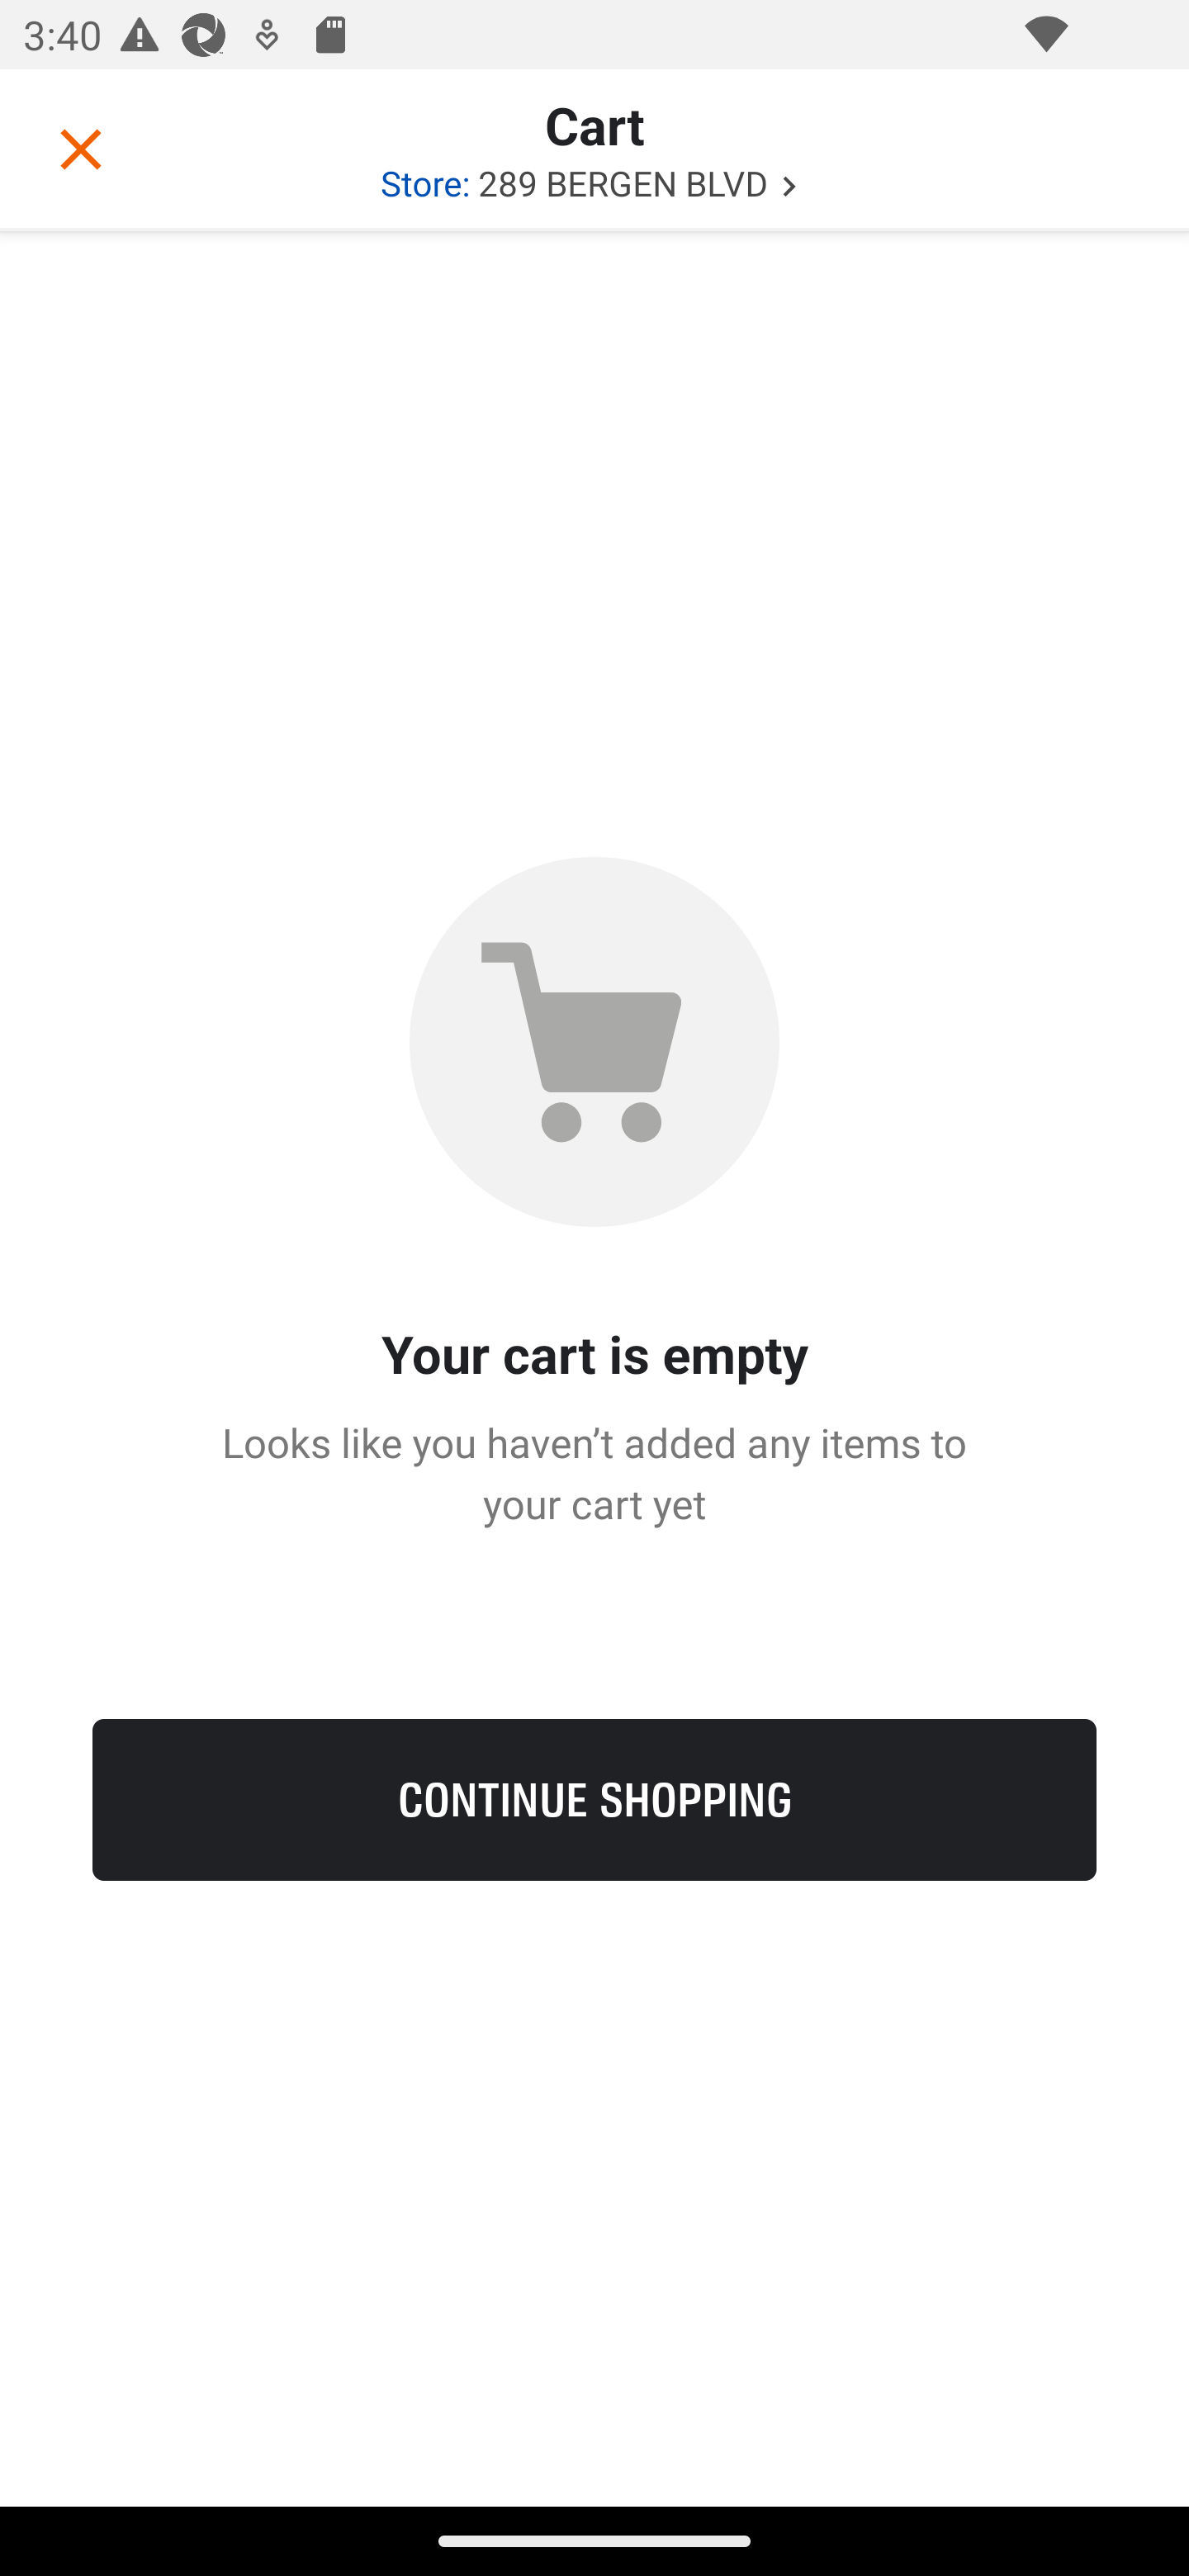  What do you see at coordinates (81, 148) in the screenshot?
I see `Close cart ` at bounding box center [81, 148].